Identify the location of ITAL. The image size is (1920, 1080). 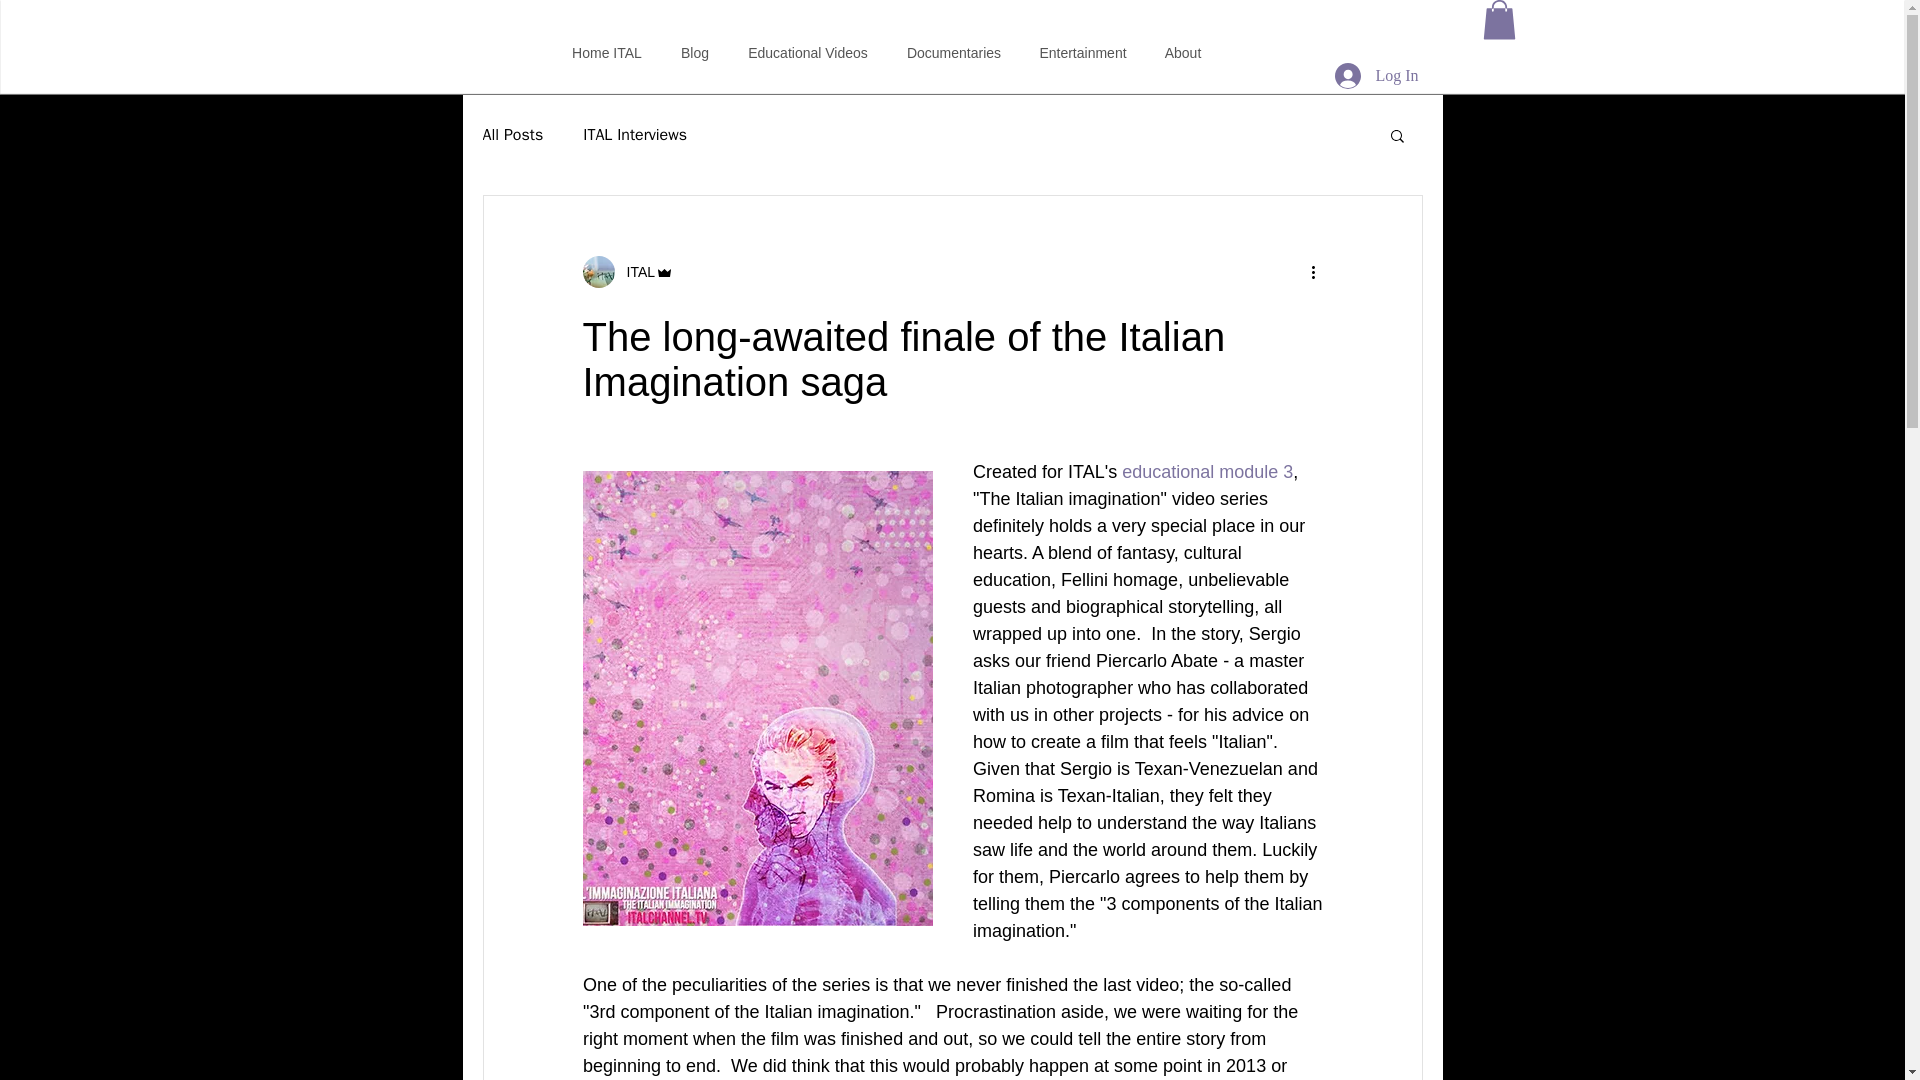
(634, 272).